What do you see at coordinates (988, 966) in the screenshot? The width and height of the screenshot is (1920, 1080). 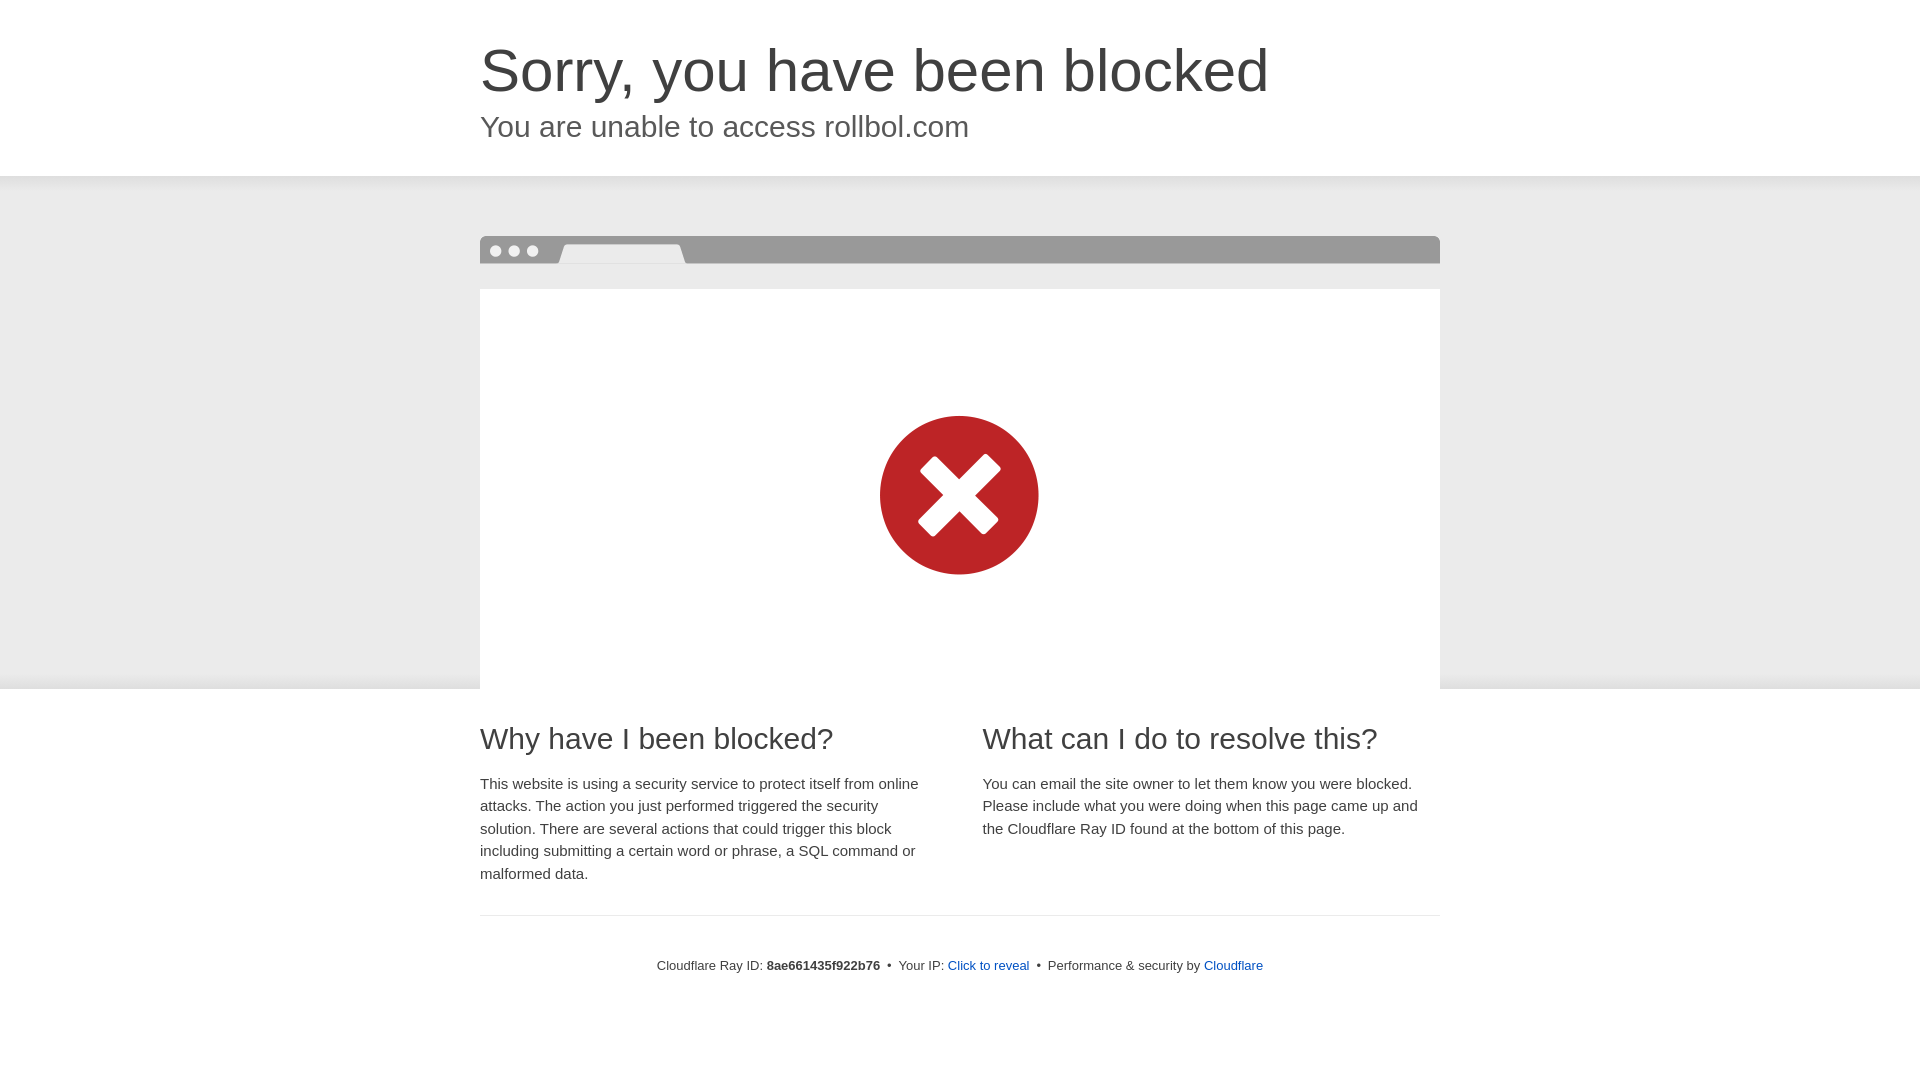 I see `Click to reveal` at bounding box center [988, 966].